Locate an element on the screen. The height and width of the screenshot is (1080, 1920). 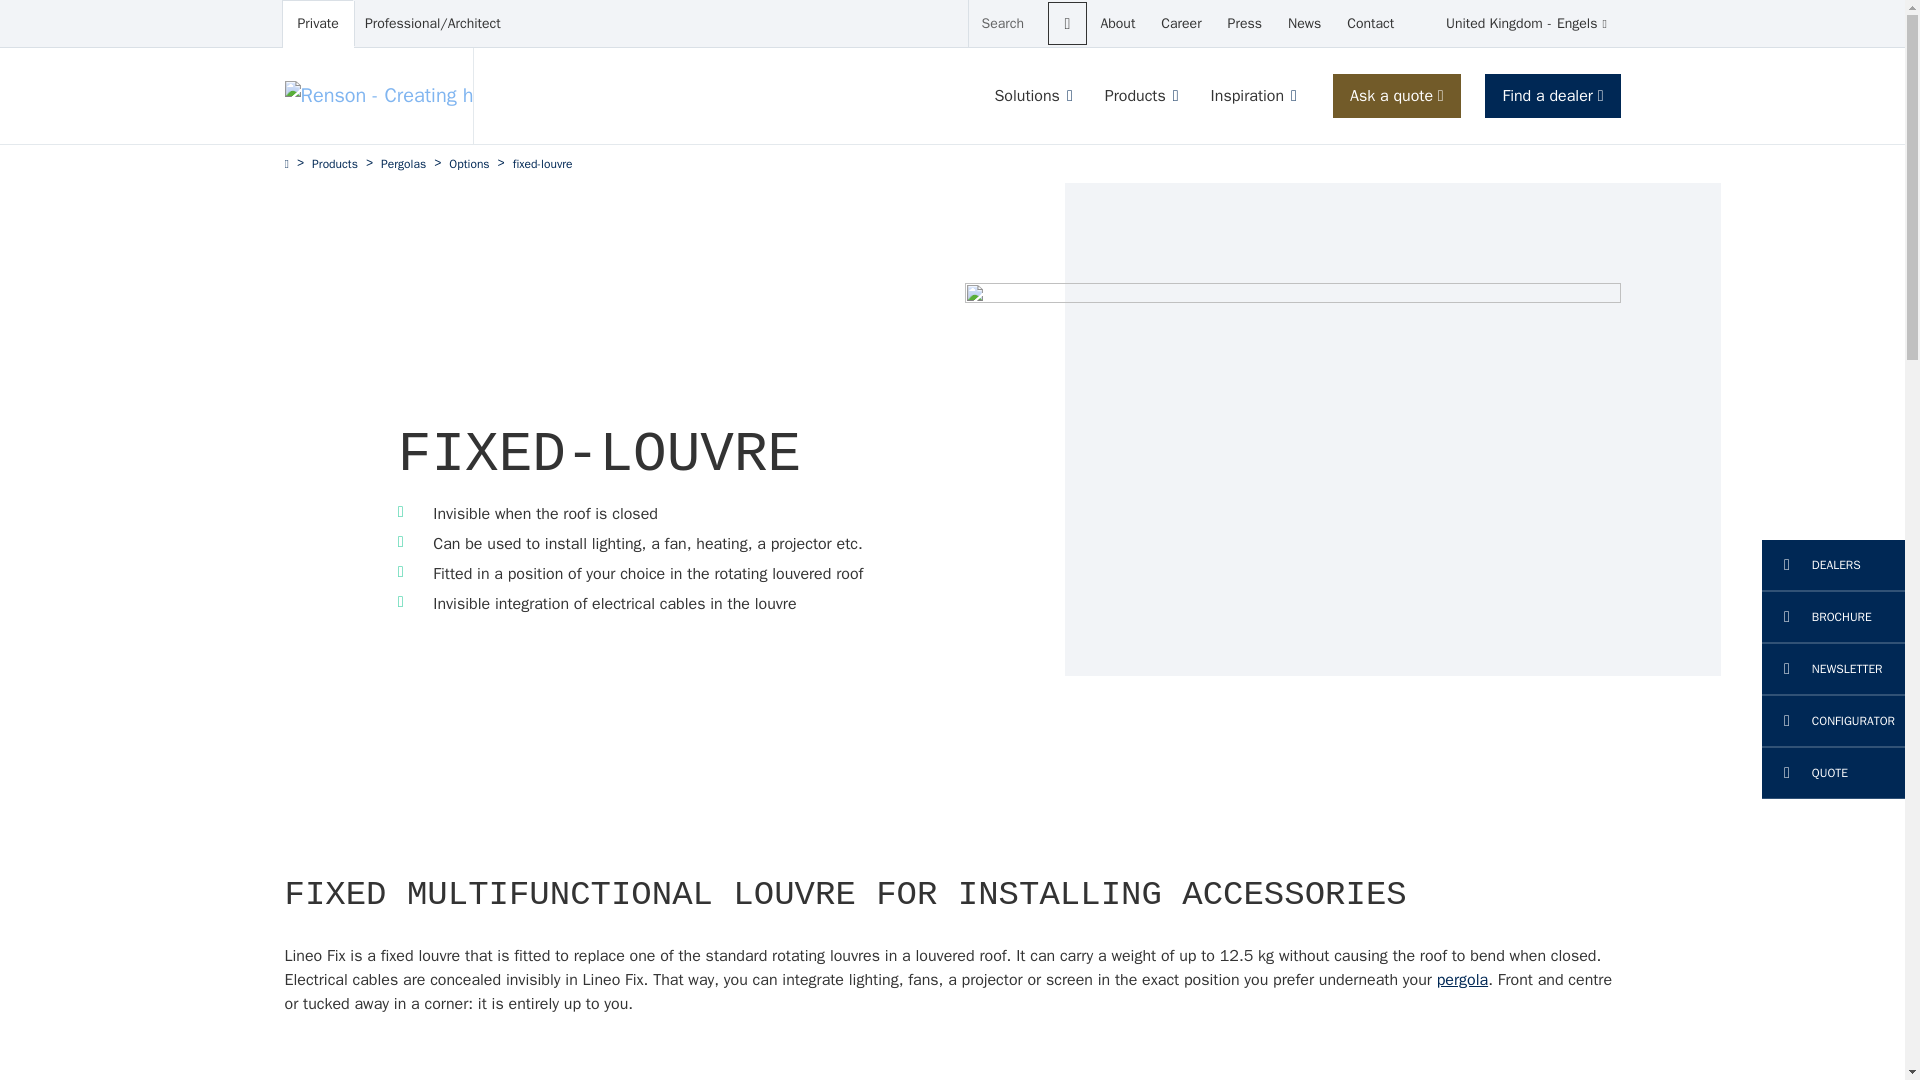
Career is located at coordinates (1180, 24).